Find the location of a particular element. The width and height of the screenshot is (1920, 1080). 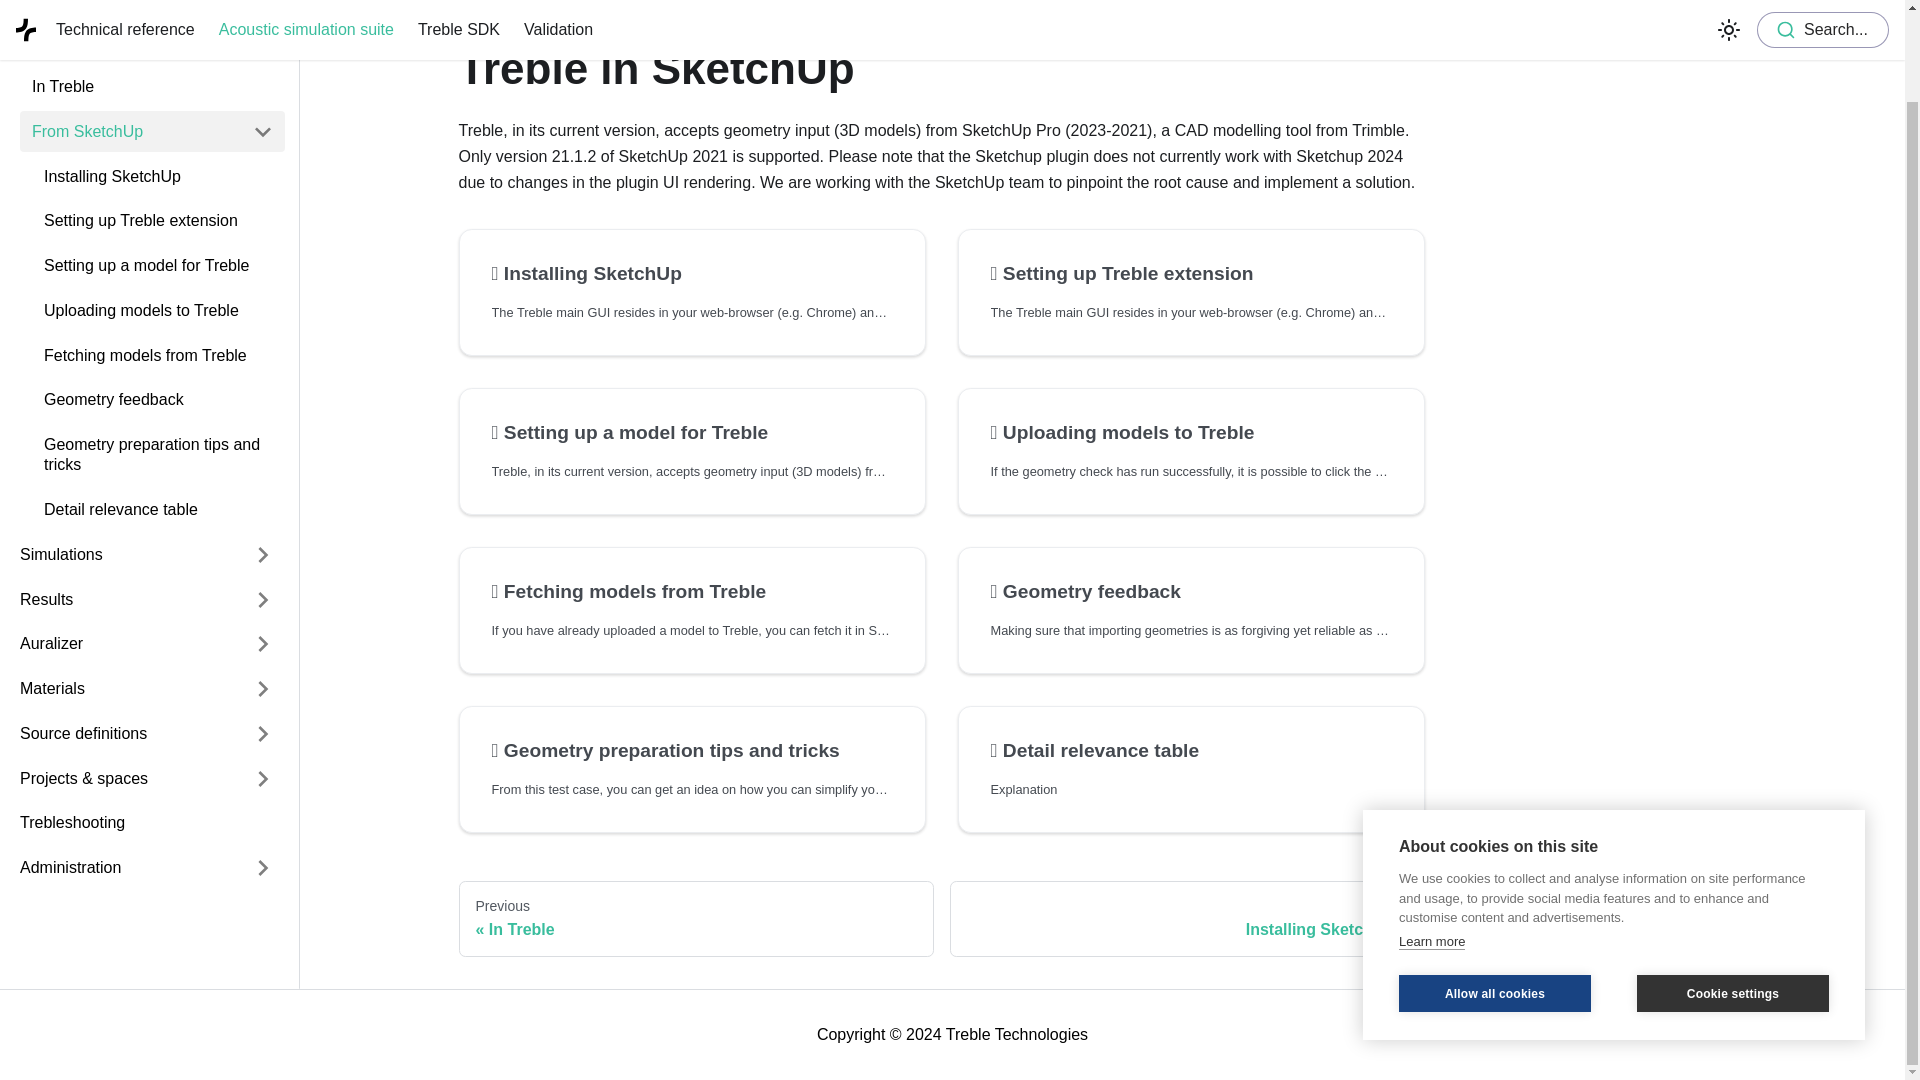

Setting up Treble extension is located at coordinates (158, 214).